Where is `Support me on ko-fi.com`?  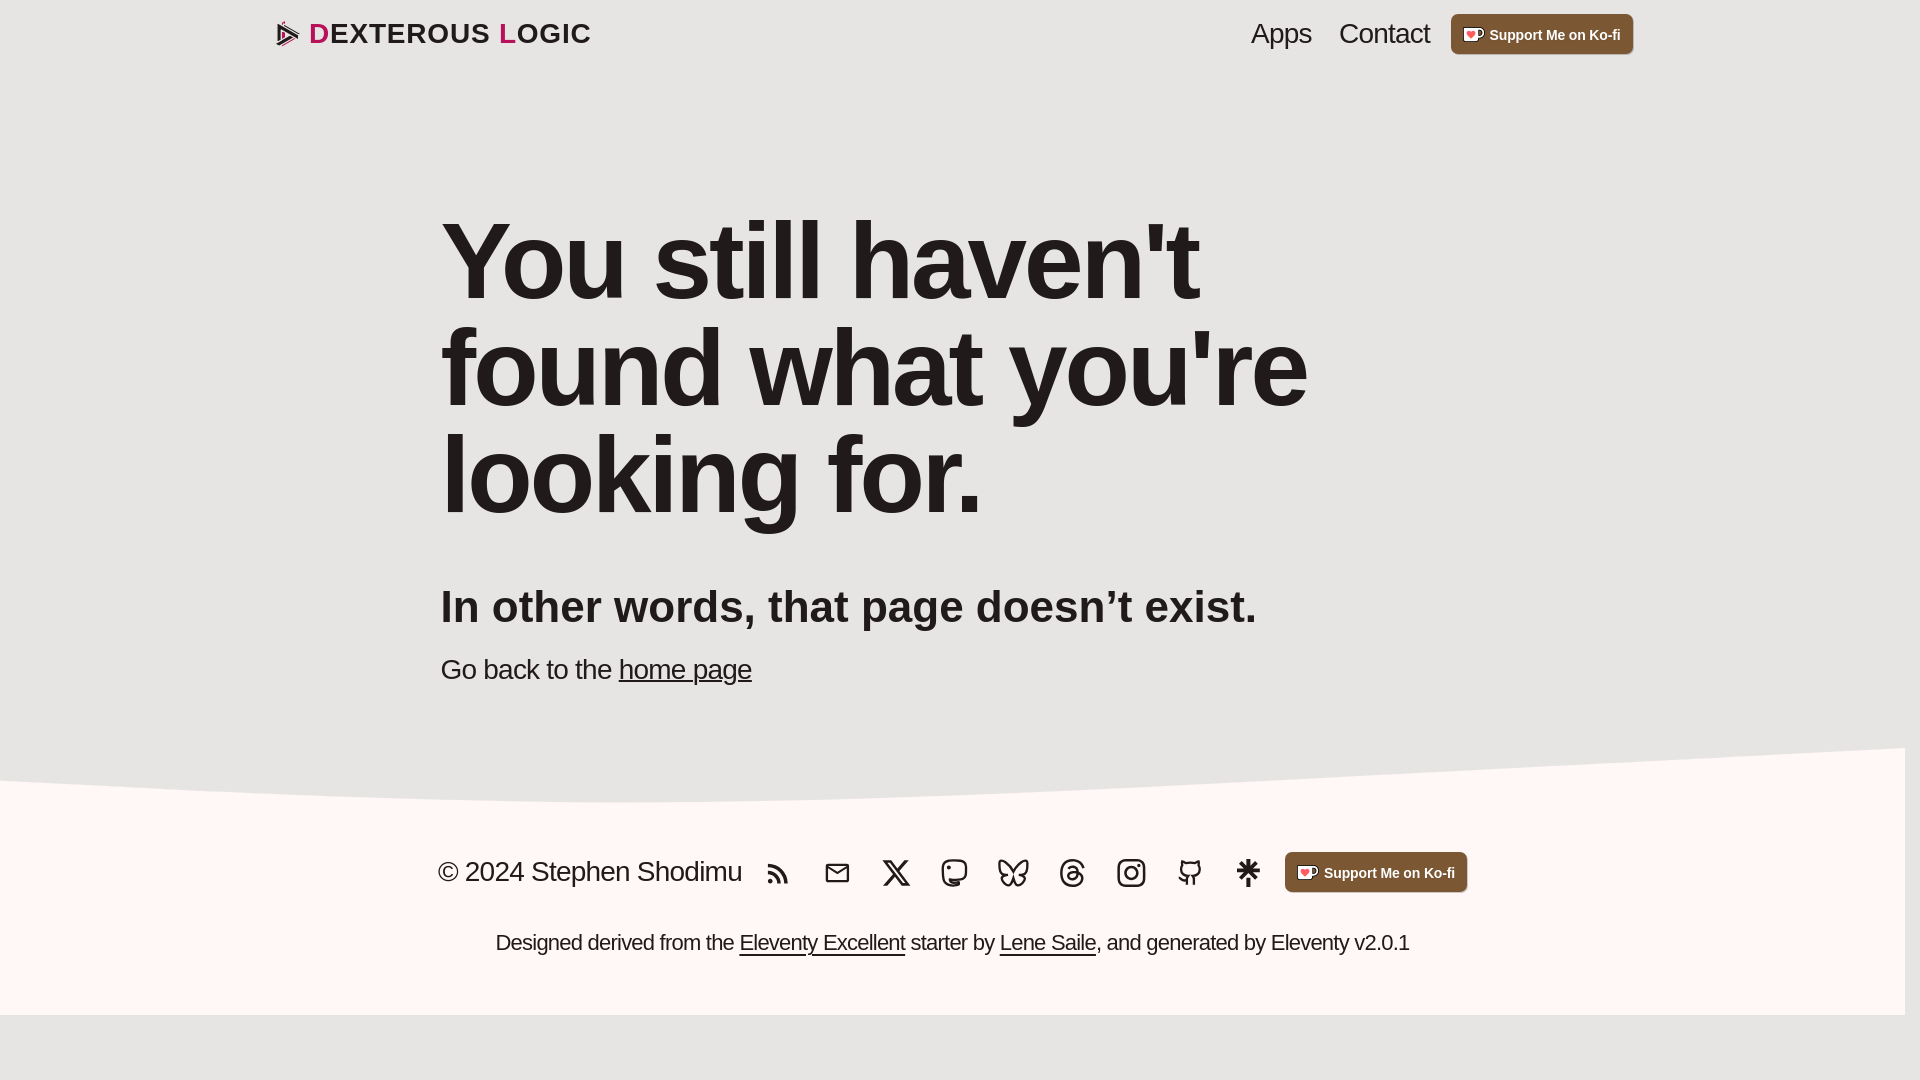 Support me on ko-fi.com is located at coordinates (1542, 34).